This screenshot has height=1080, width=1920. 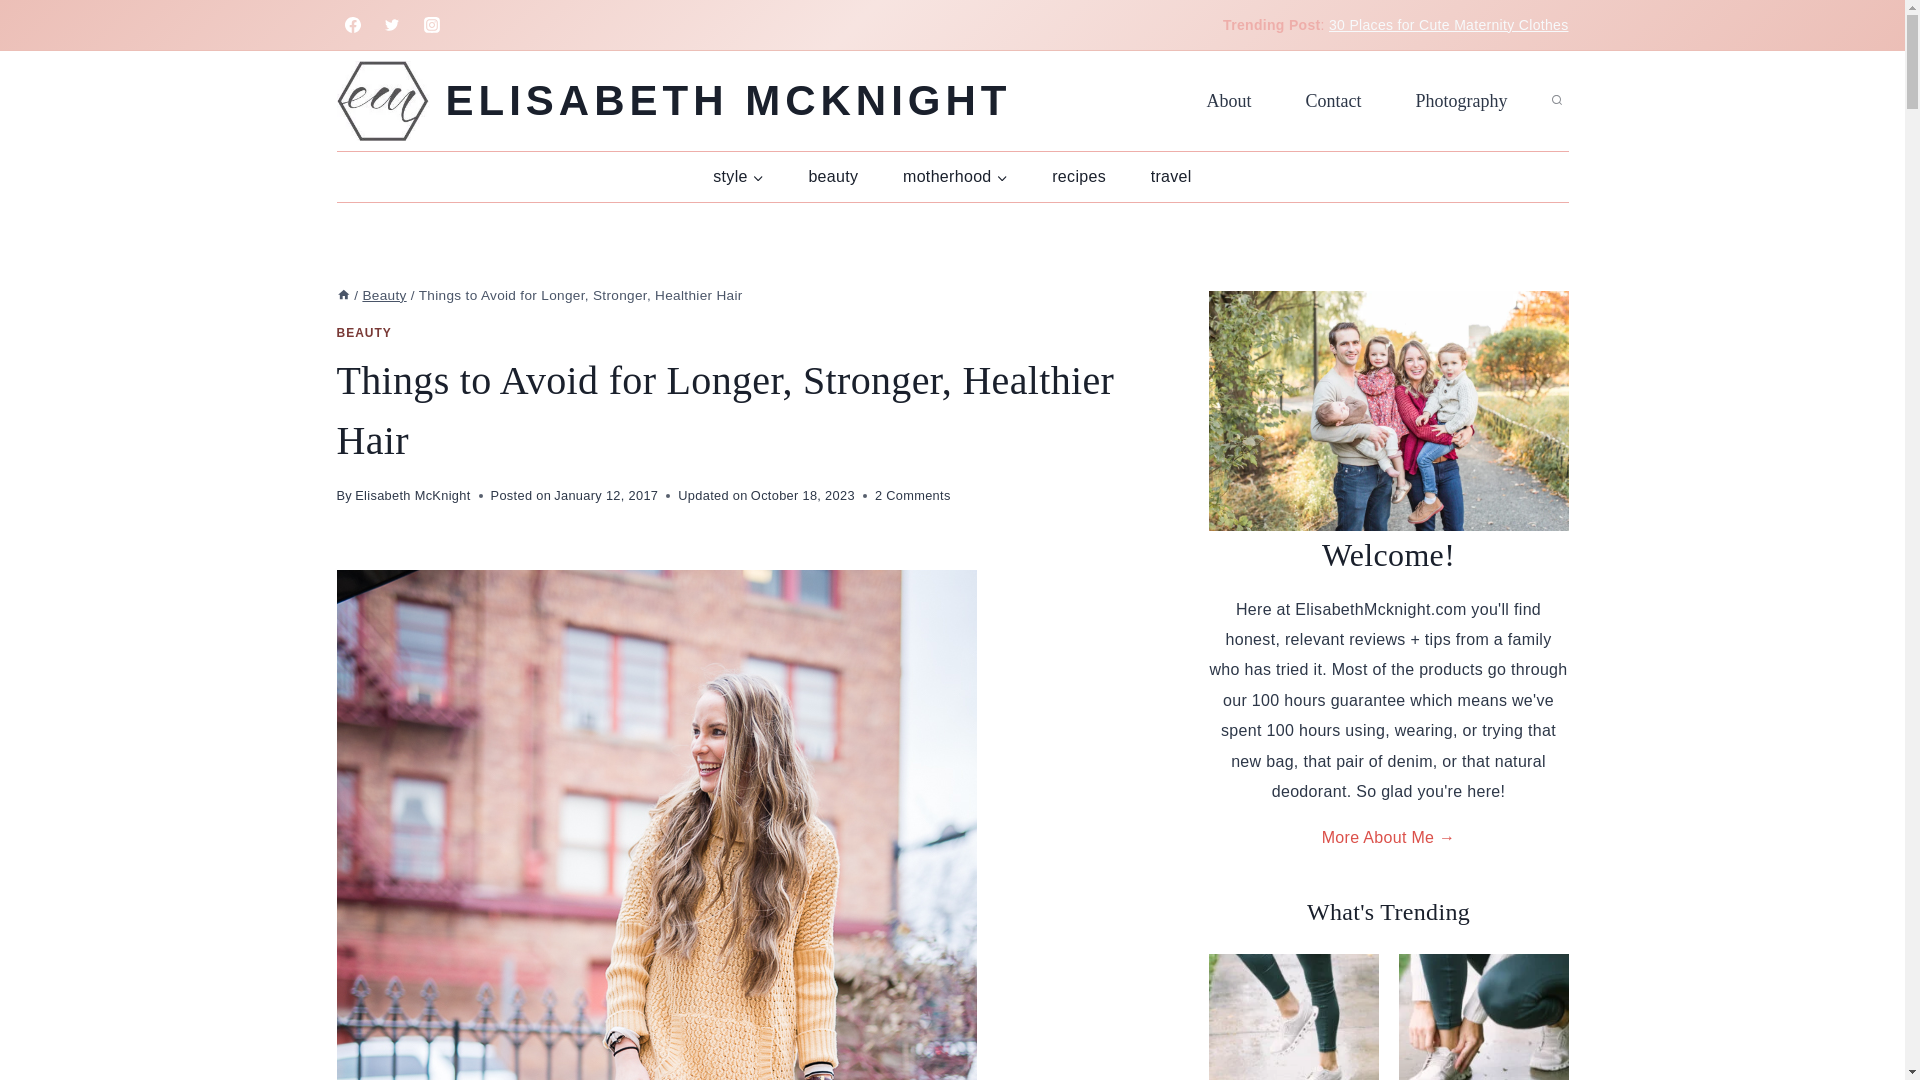 What do you see at coordinates (738, 176) in the screenshot?
I see `style` at bounding box center [738, 176].